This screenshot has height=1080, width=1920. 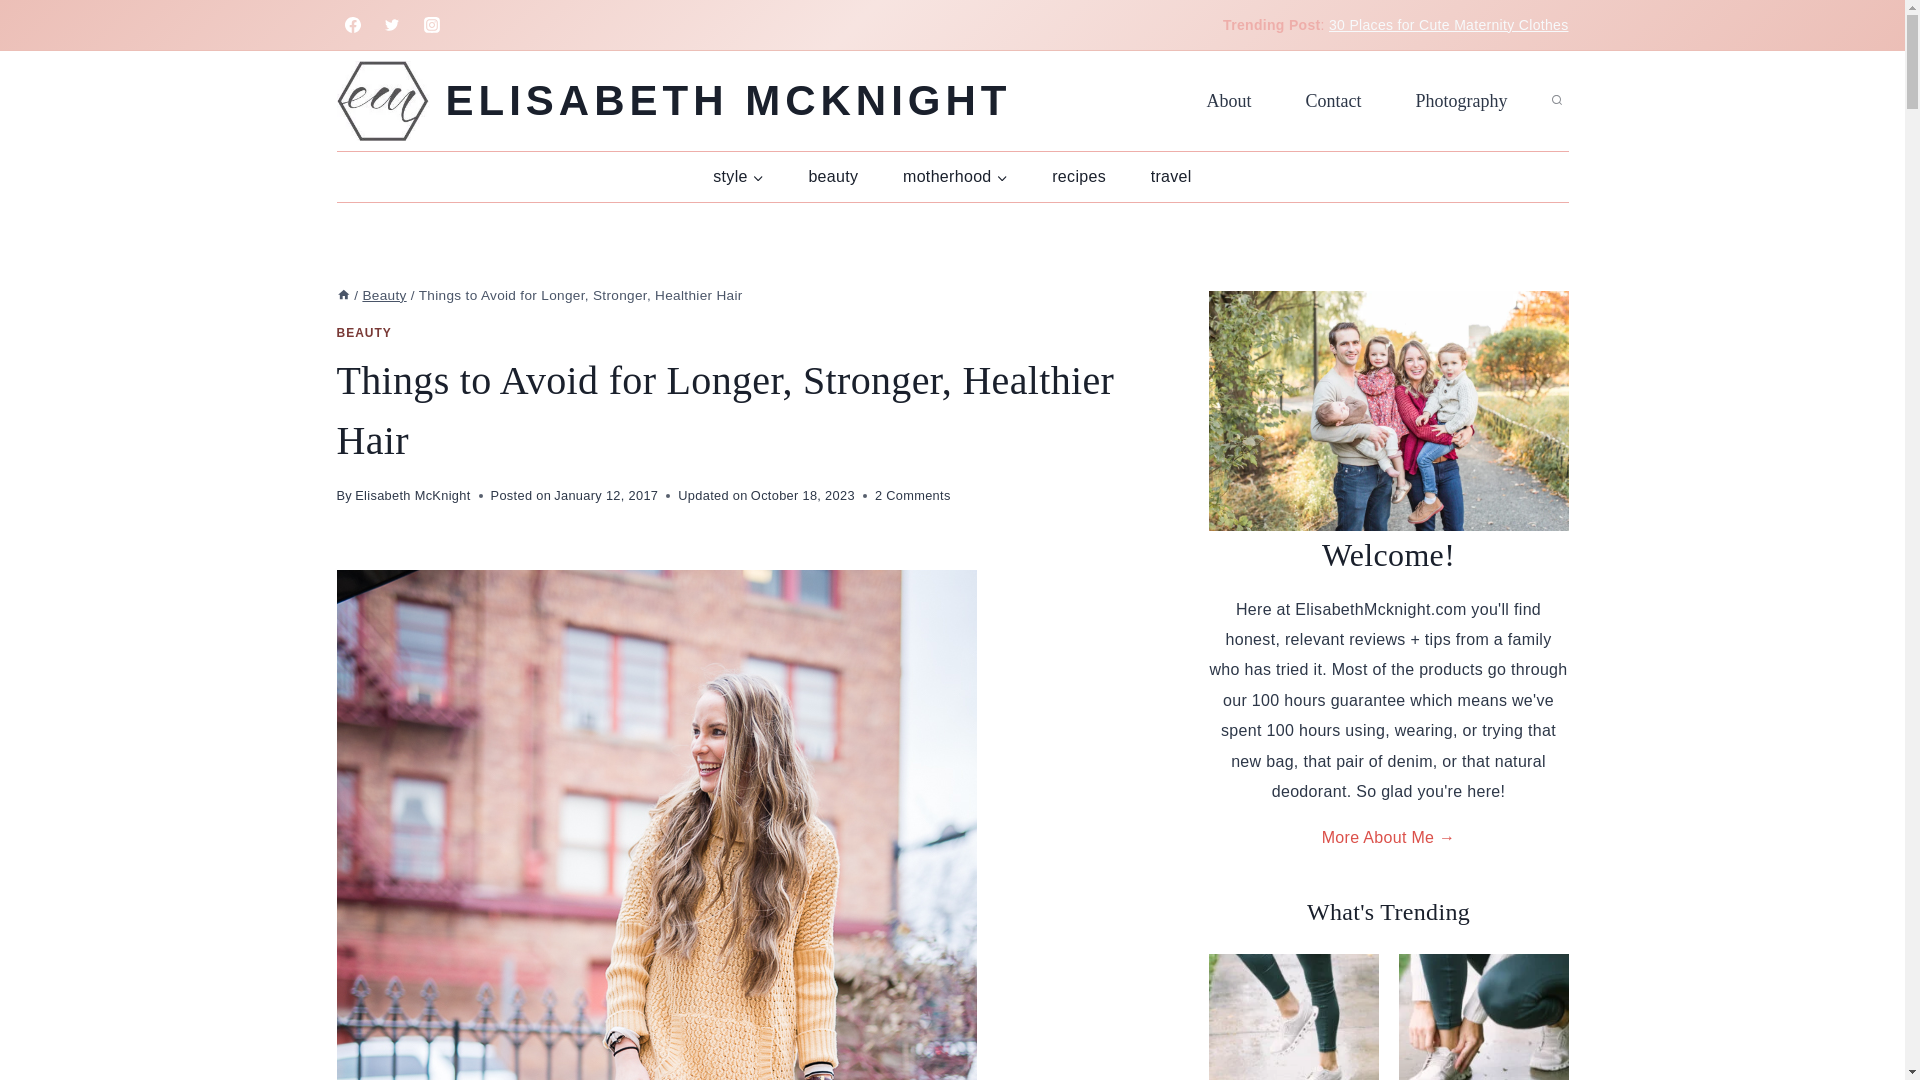 What do you see at coordinates (738, 176) in the screenshot?
I see `style` at bounding box center [738, 176].